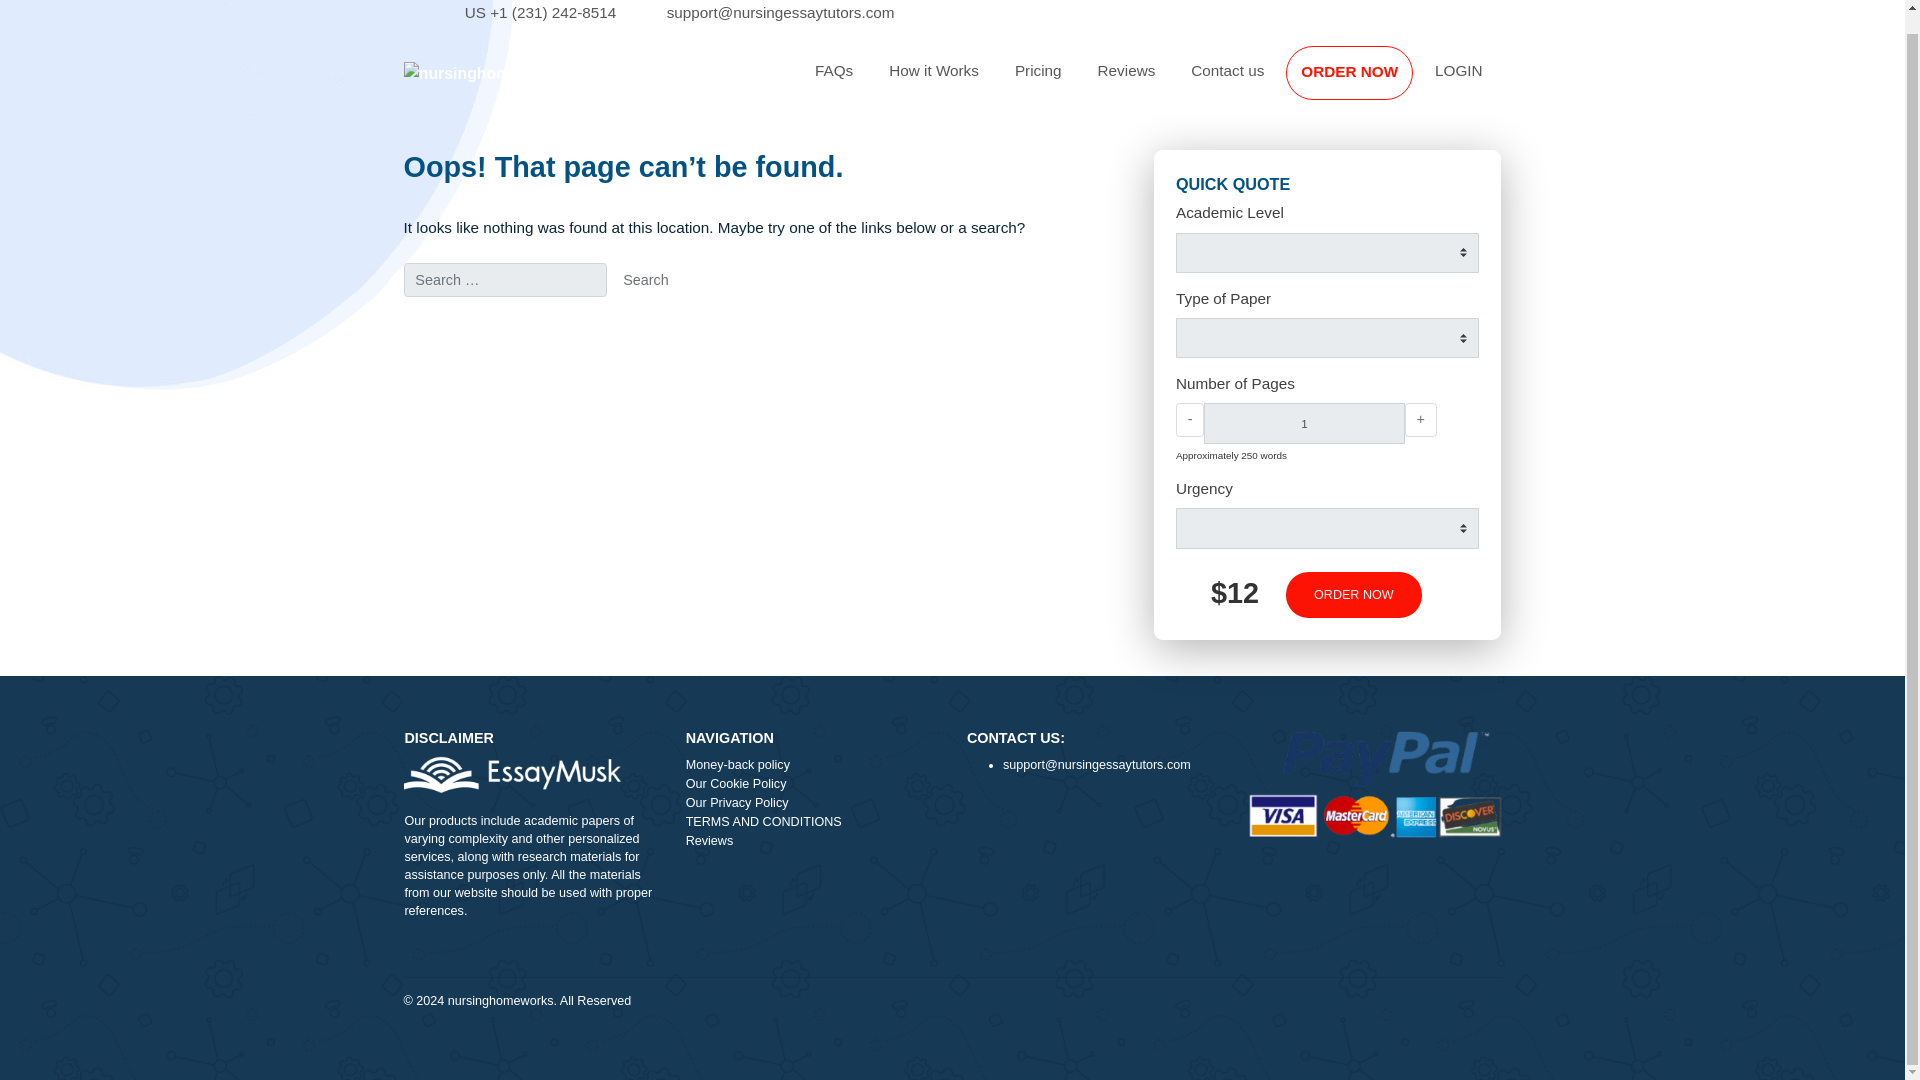  I want to click on Reviews, so click(903, 937).